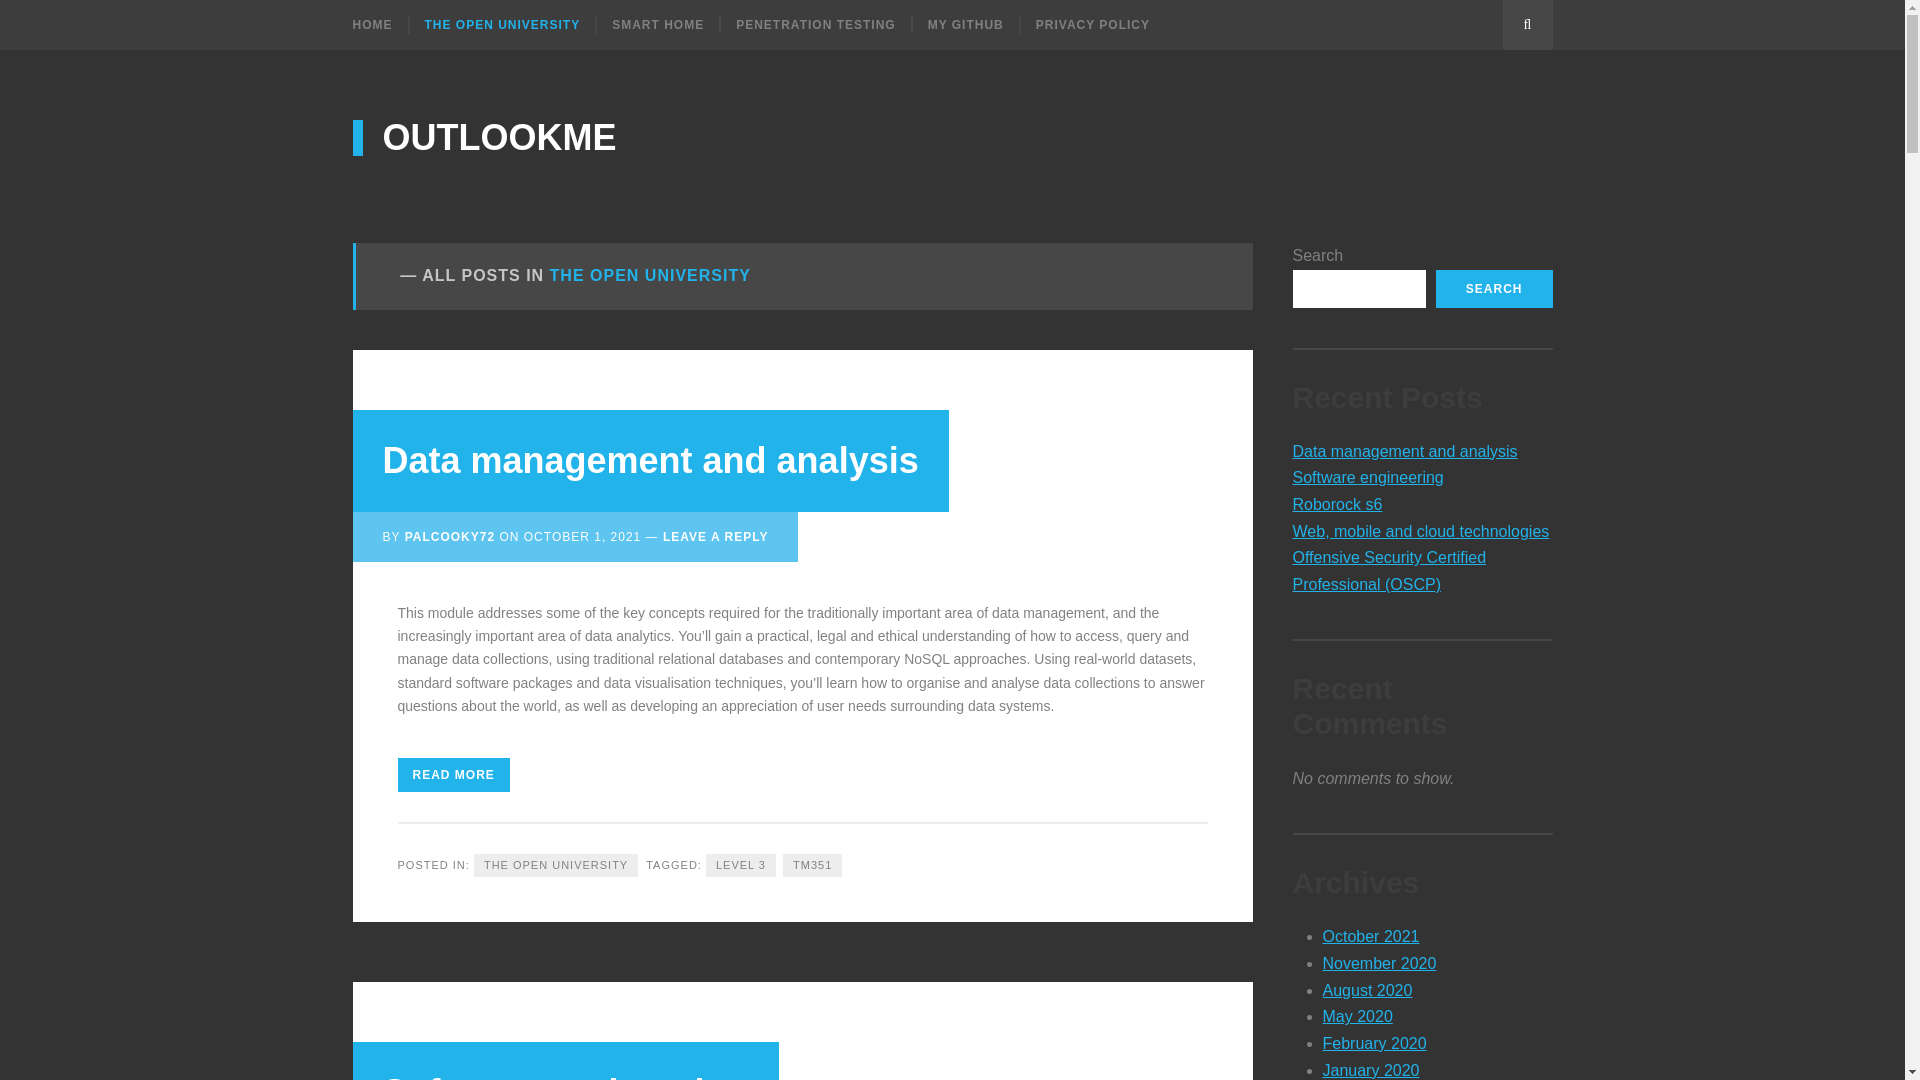 The image size is (1920, 1080). I want to click on PENETRATION TESTING, so click(814, 24).